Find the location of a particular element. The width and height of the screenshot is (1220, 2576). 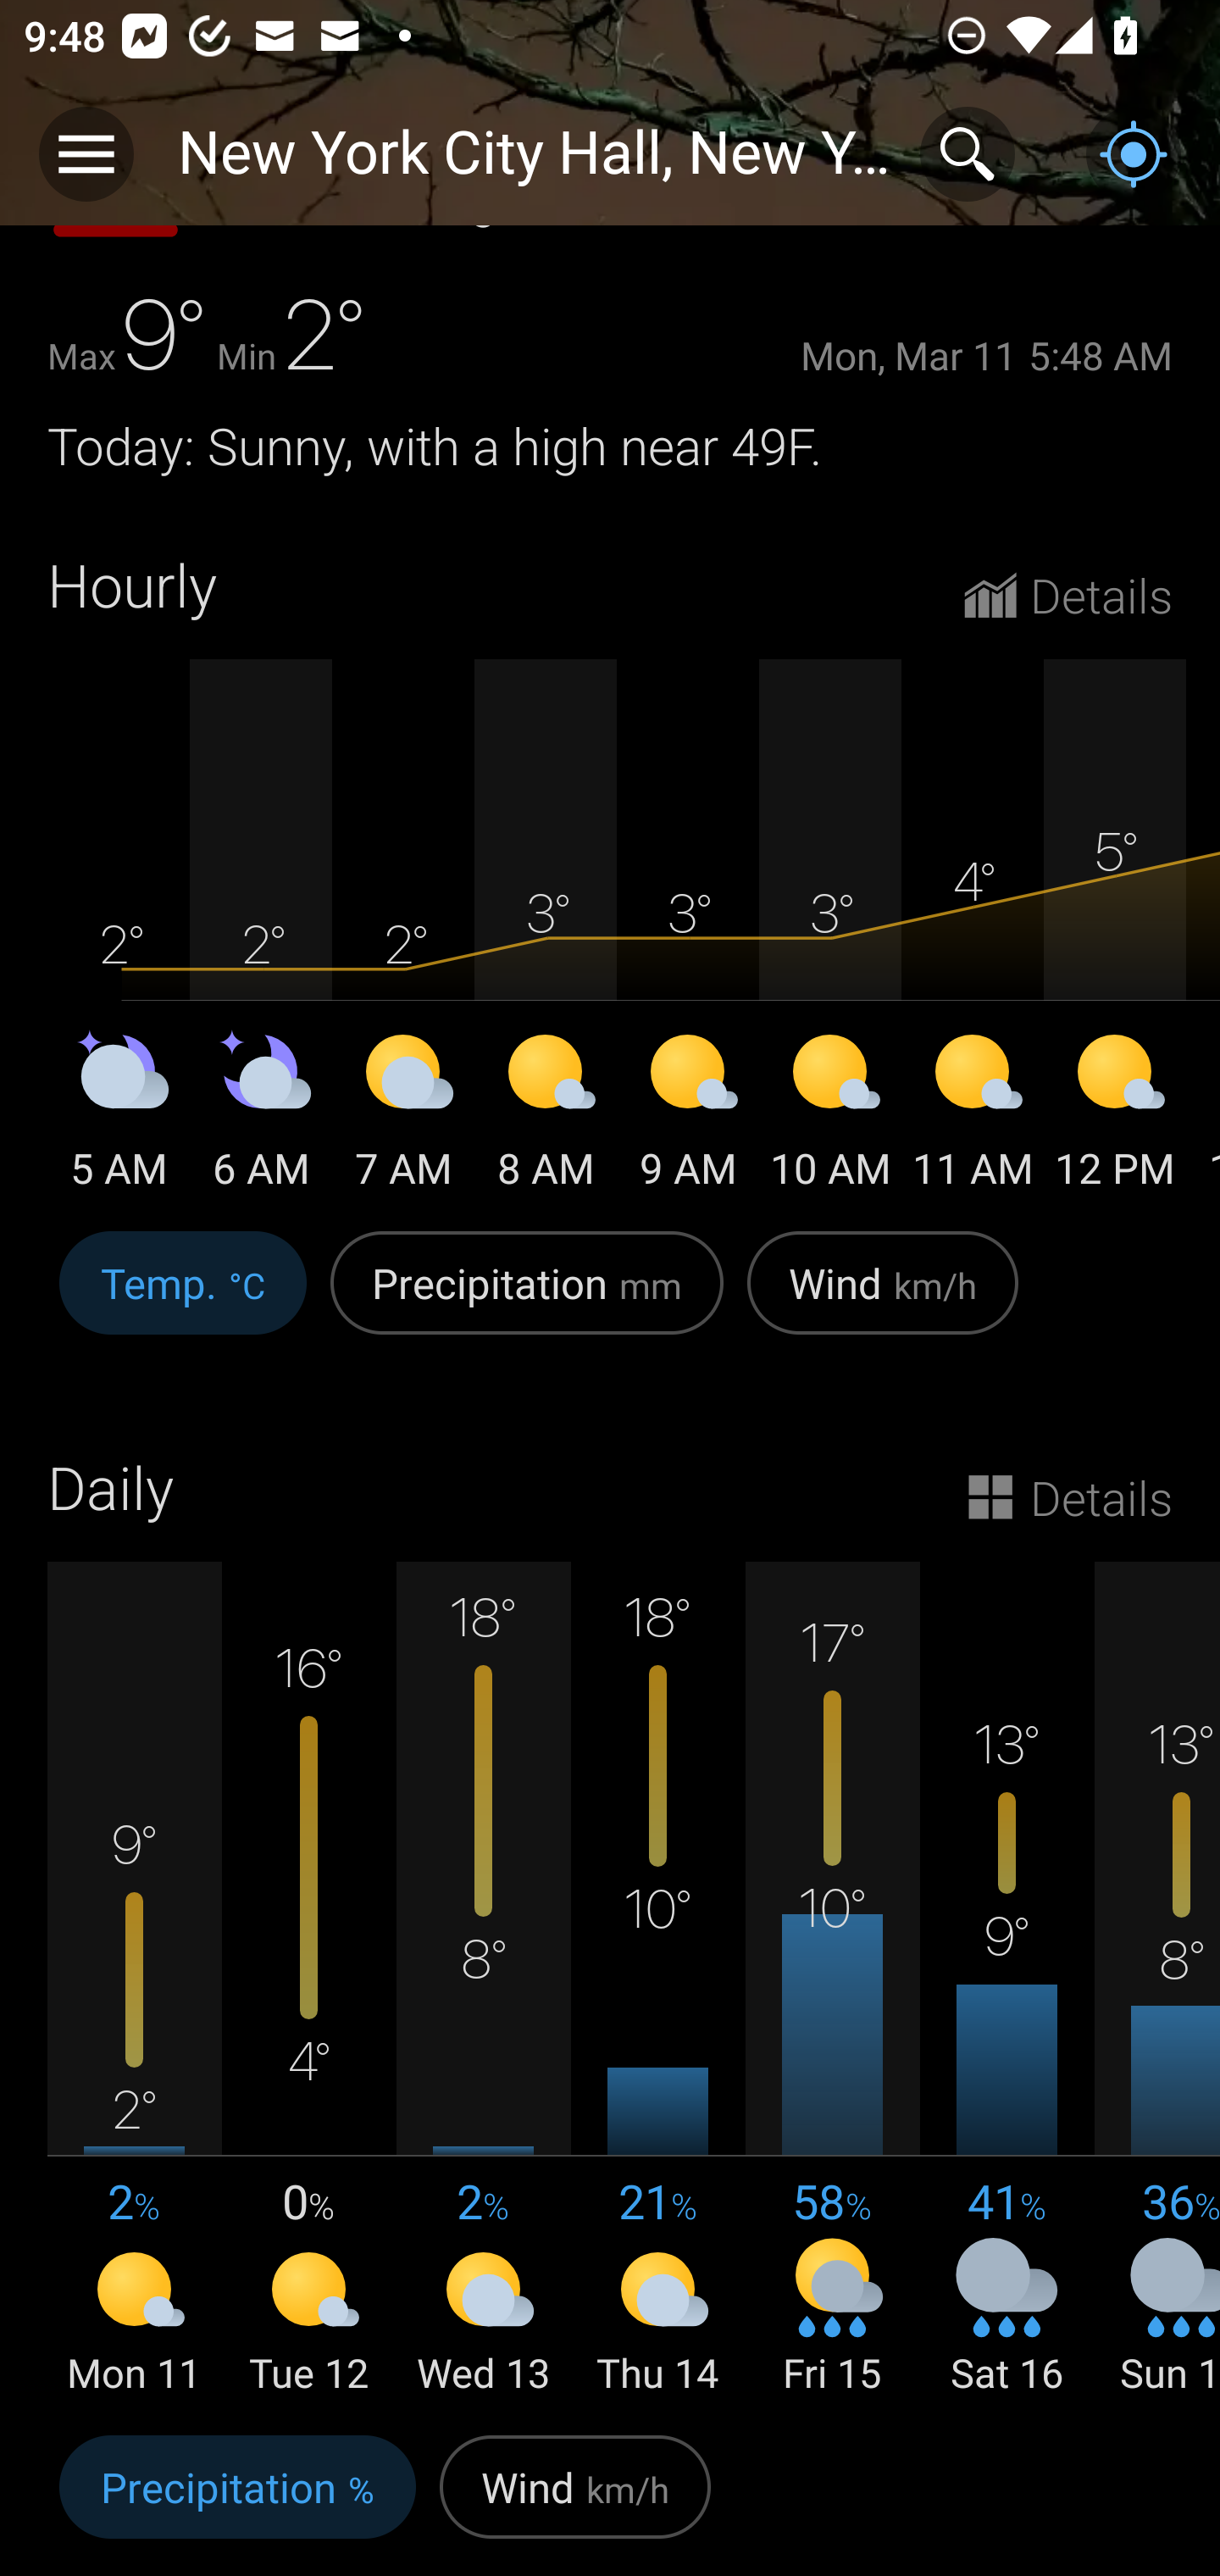

Precipitation % is located at coordinates (237, 2500).